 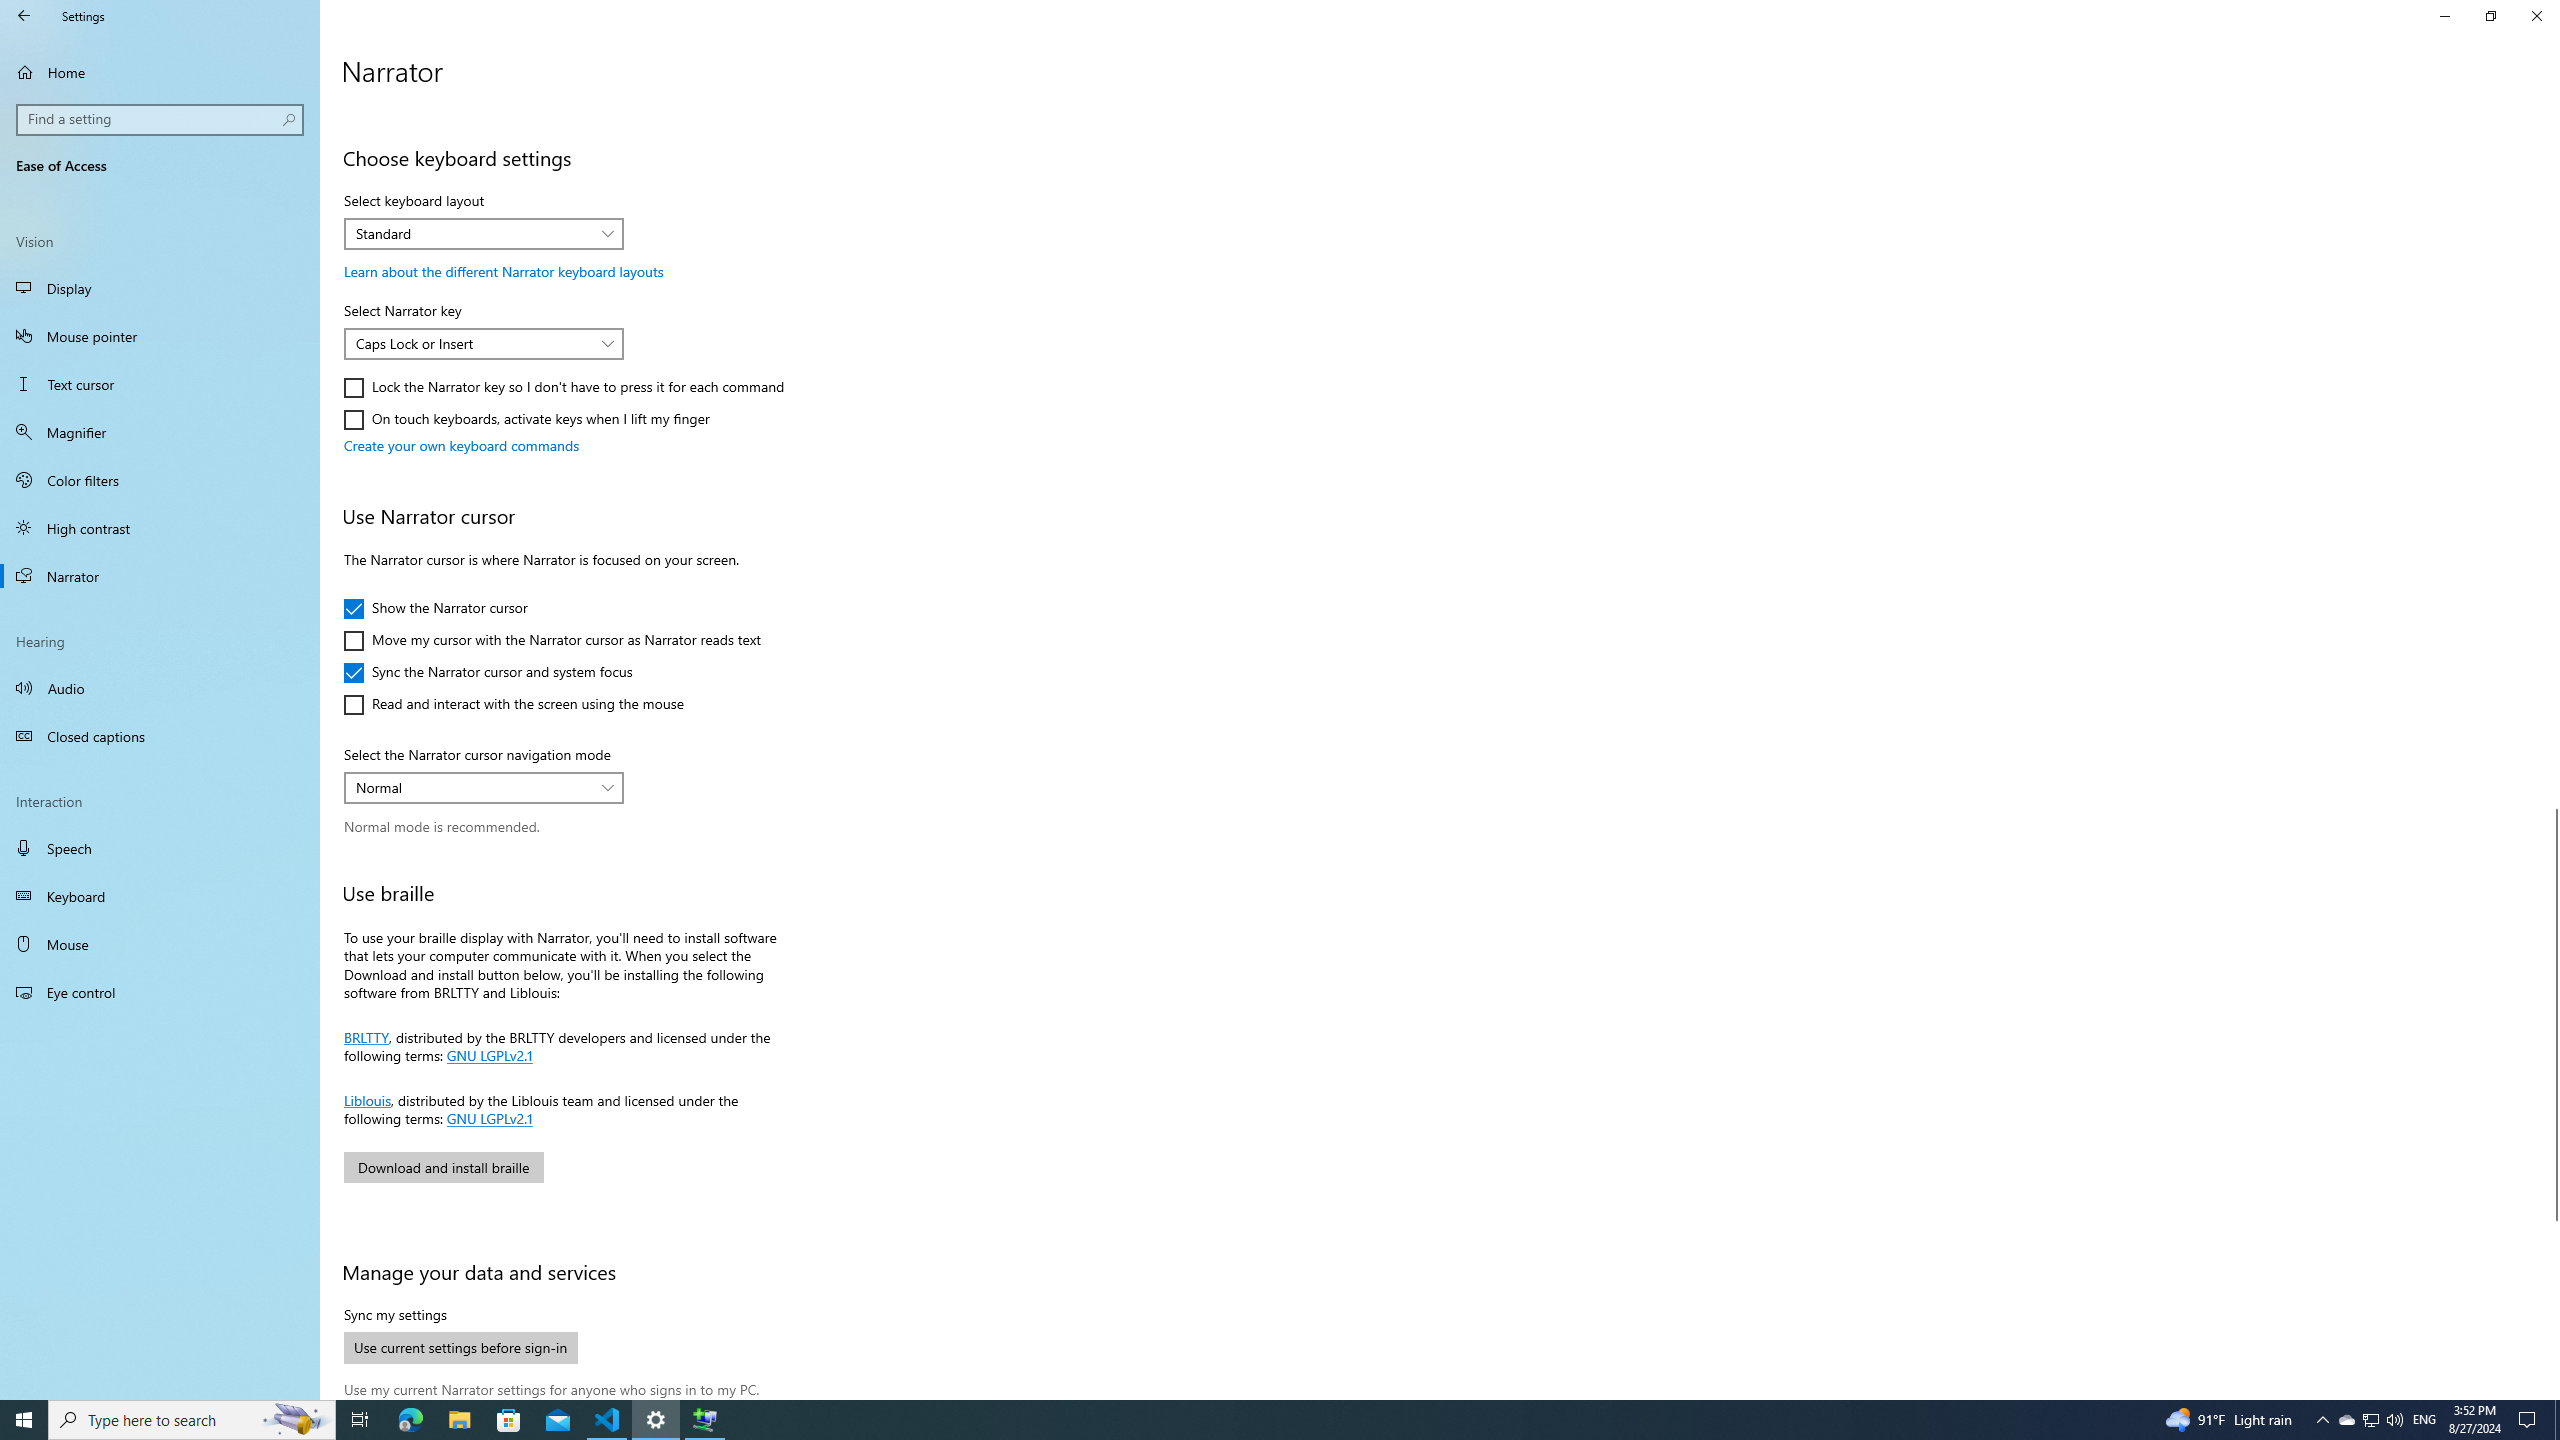 I want to click on Action Center, No new notifications, so click(x=2530, y=1420).